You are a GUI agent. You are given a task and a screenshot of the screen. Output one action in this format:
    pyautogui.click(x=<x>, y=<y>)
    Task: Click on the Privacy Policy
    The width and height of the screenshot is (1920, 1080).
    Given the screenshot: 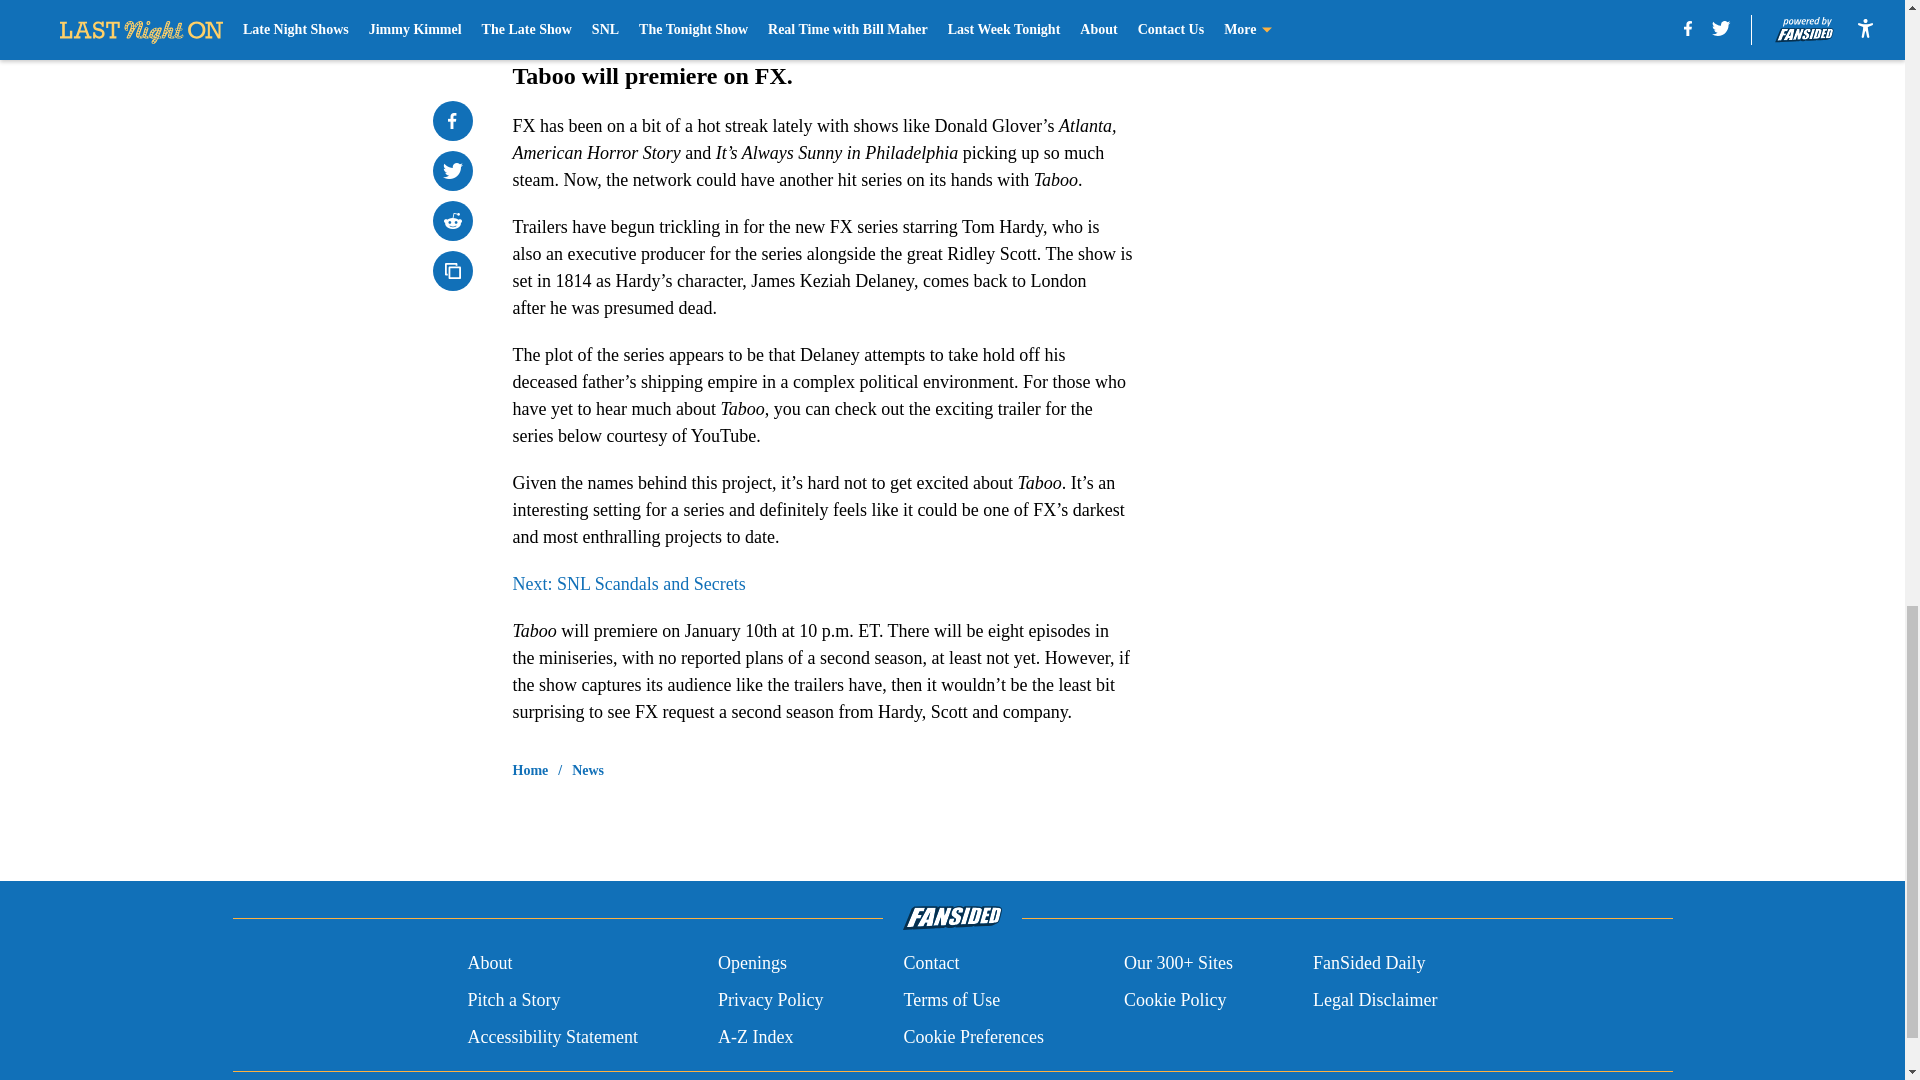 What is the action you would take?
    pyautogui.click(x=770, y=1000)
    